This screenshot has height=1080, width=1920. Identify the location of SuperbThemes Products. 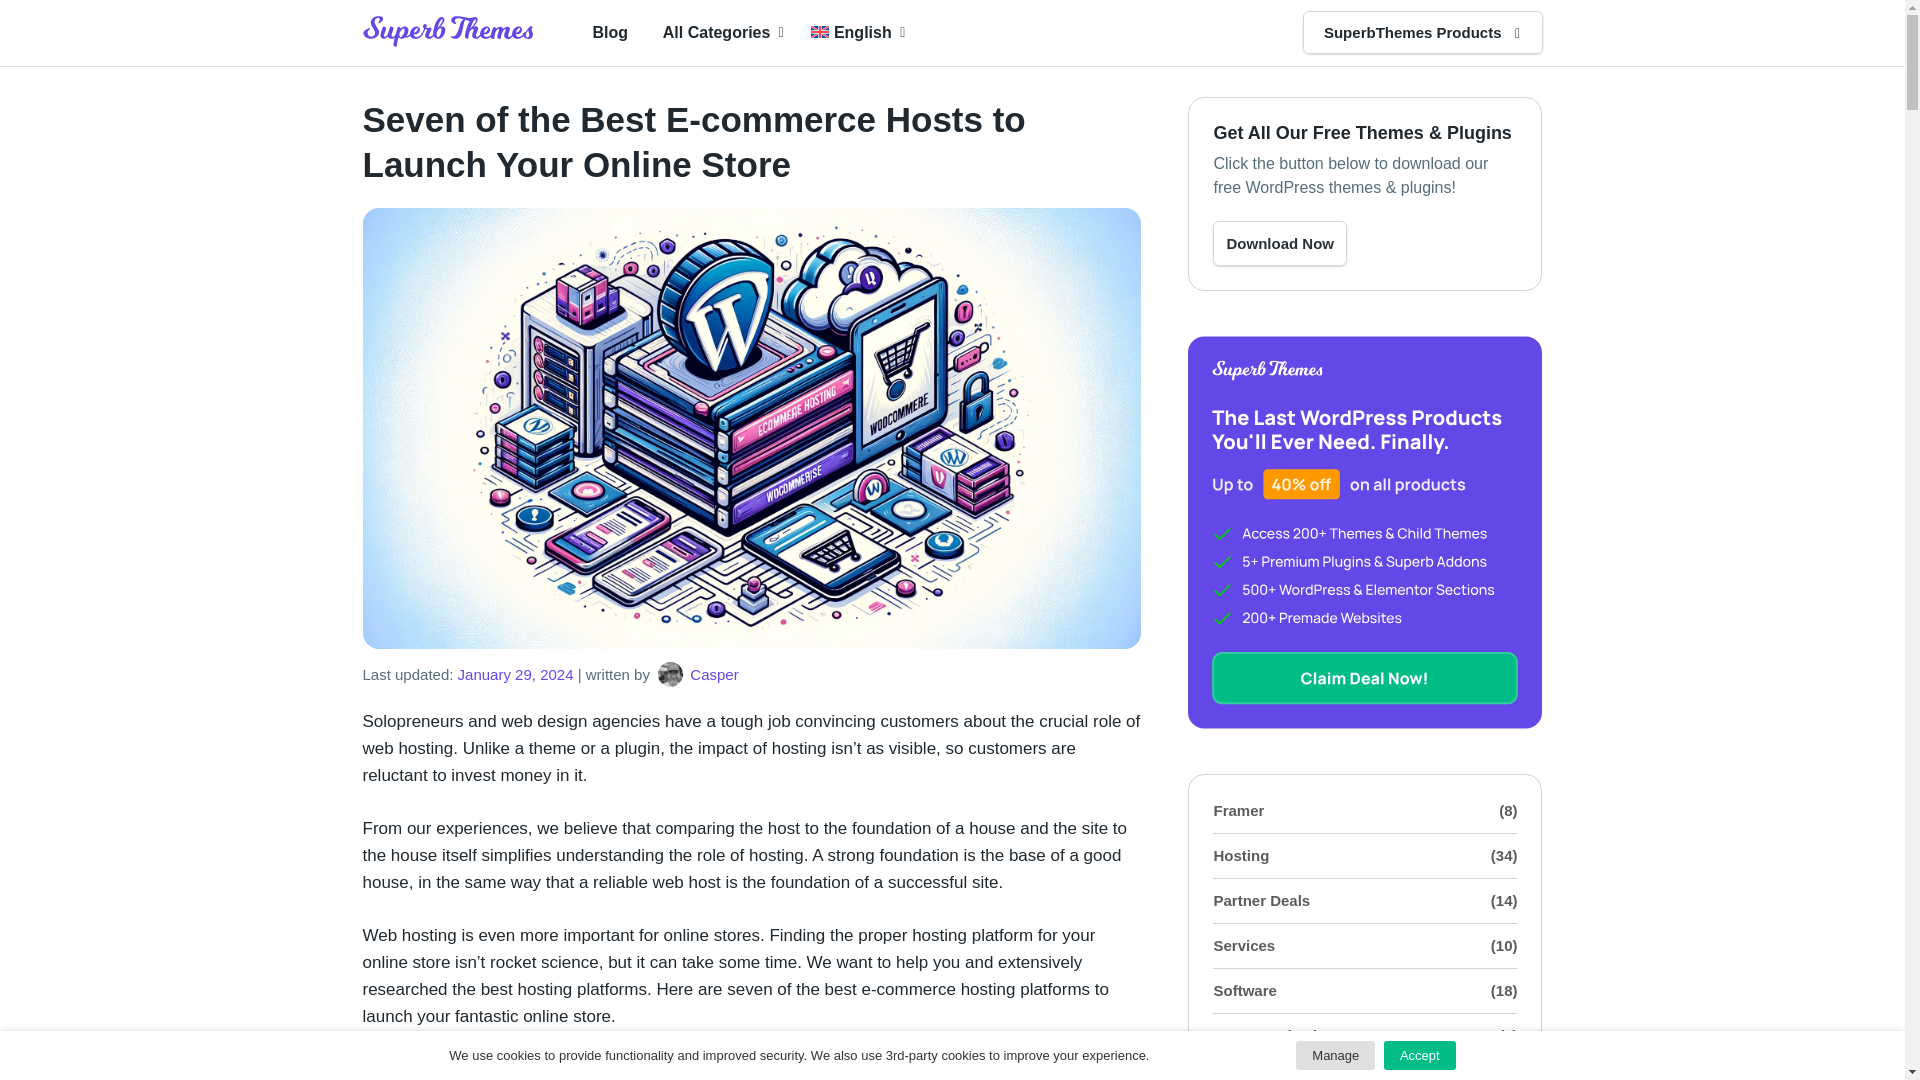
(1412, 32).